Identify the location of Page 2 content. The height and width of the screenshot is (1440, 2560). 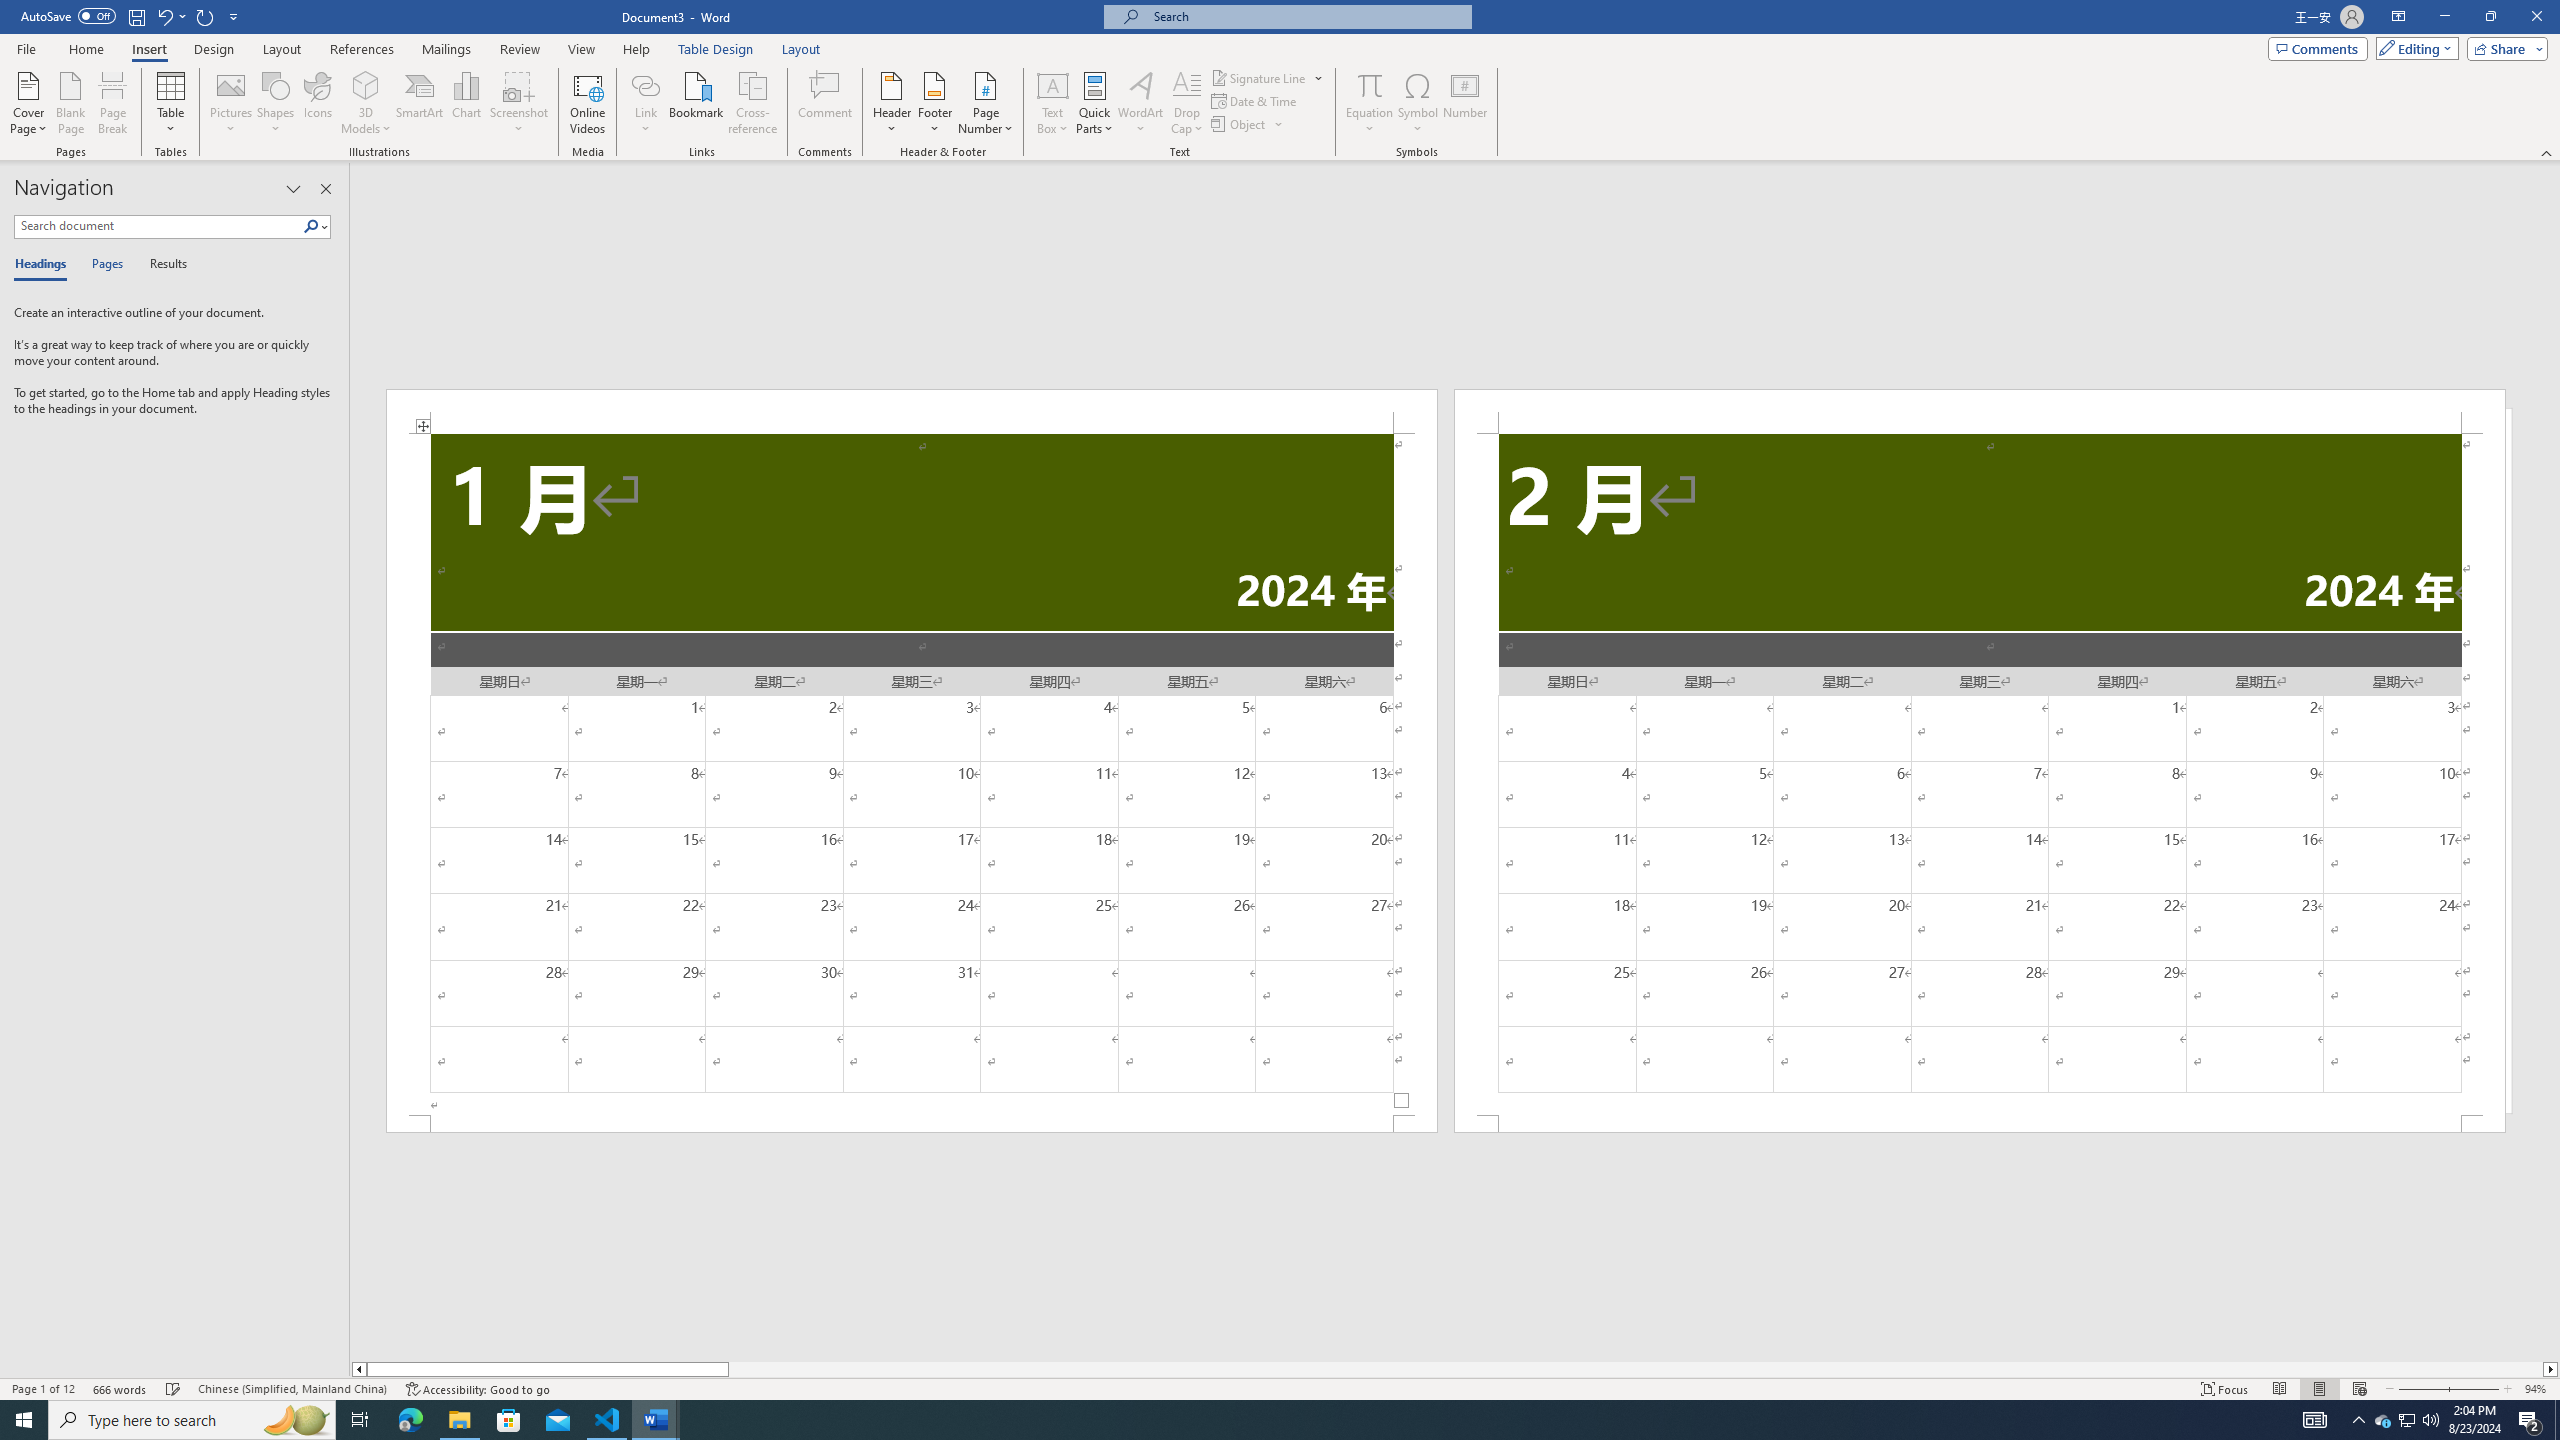
(1980, 774).